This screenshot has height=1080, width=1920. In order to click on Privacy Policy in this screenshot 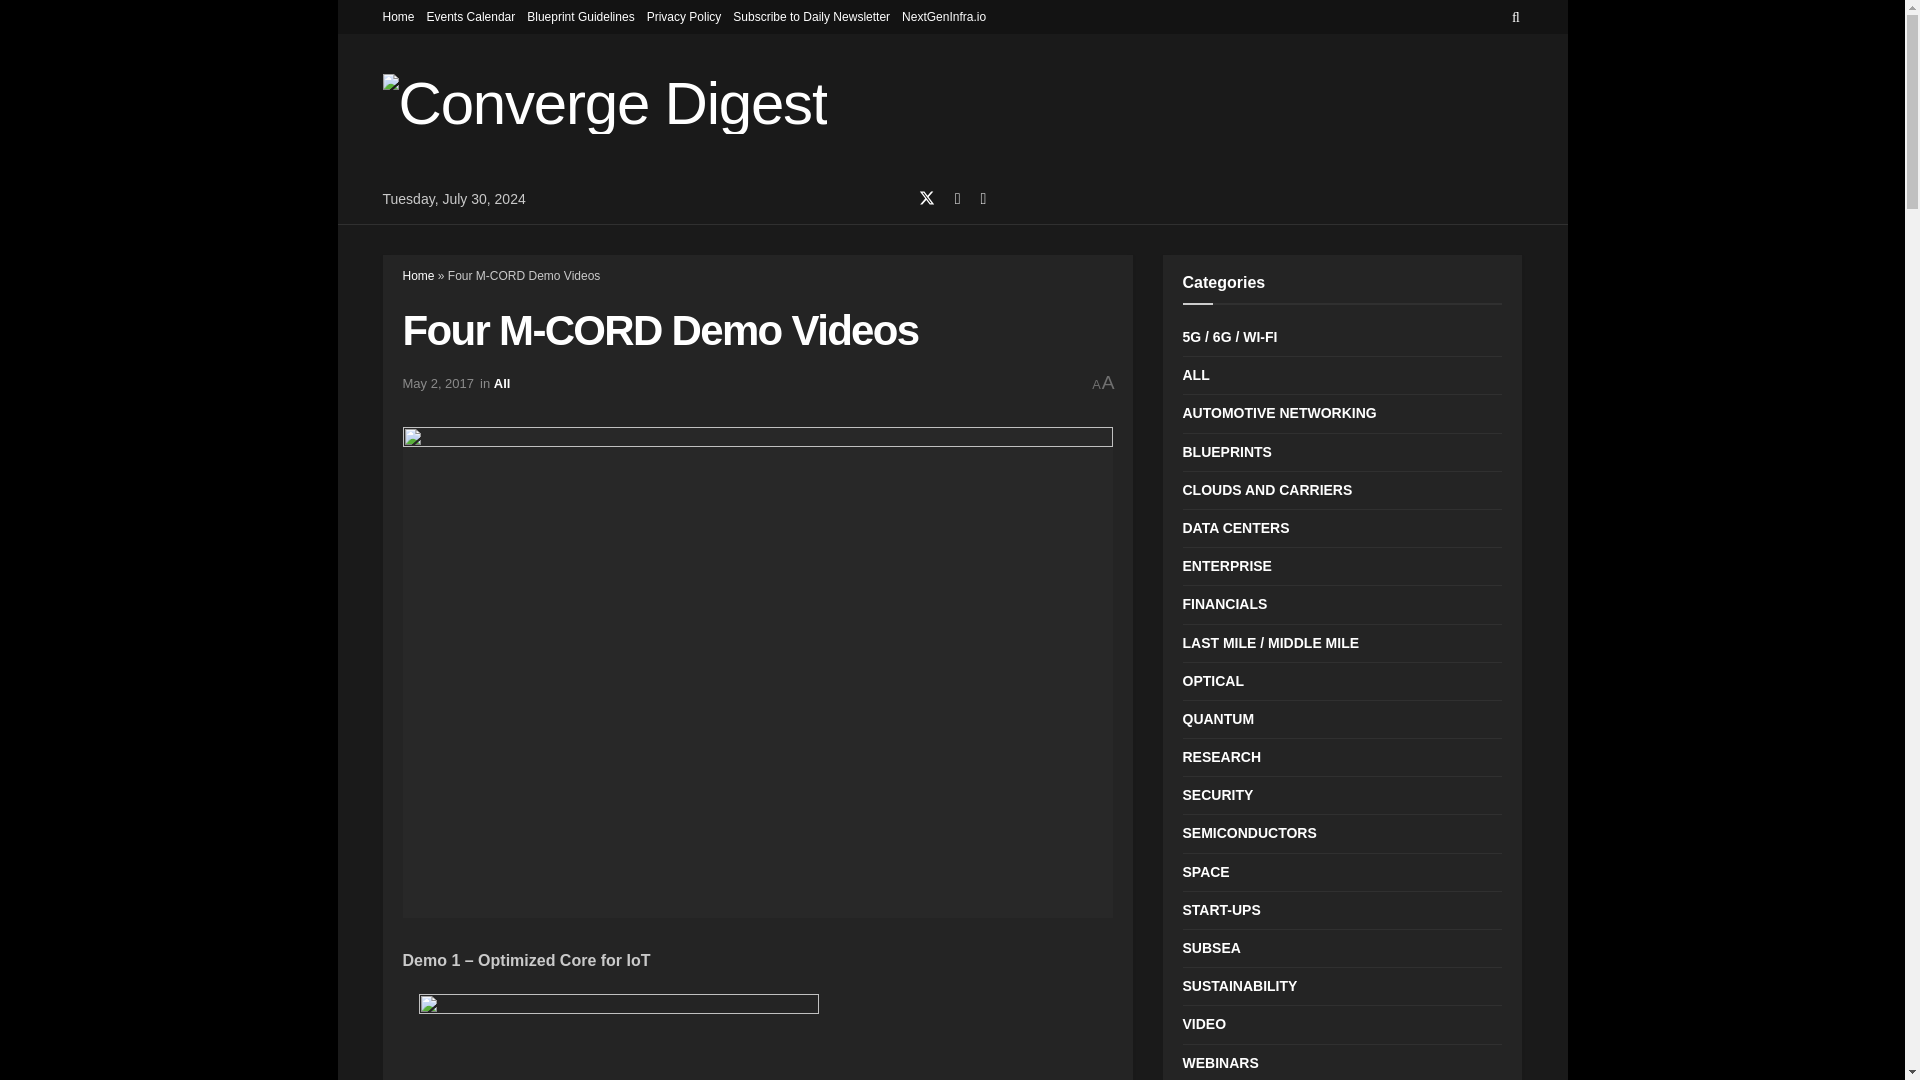, I will do `click(684, 16)`.